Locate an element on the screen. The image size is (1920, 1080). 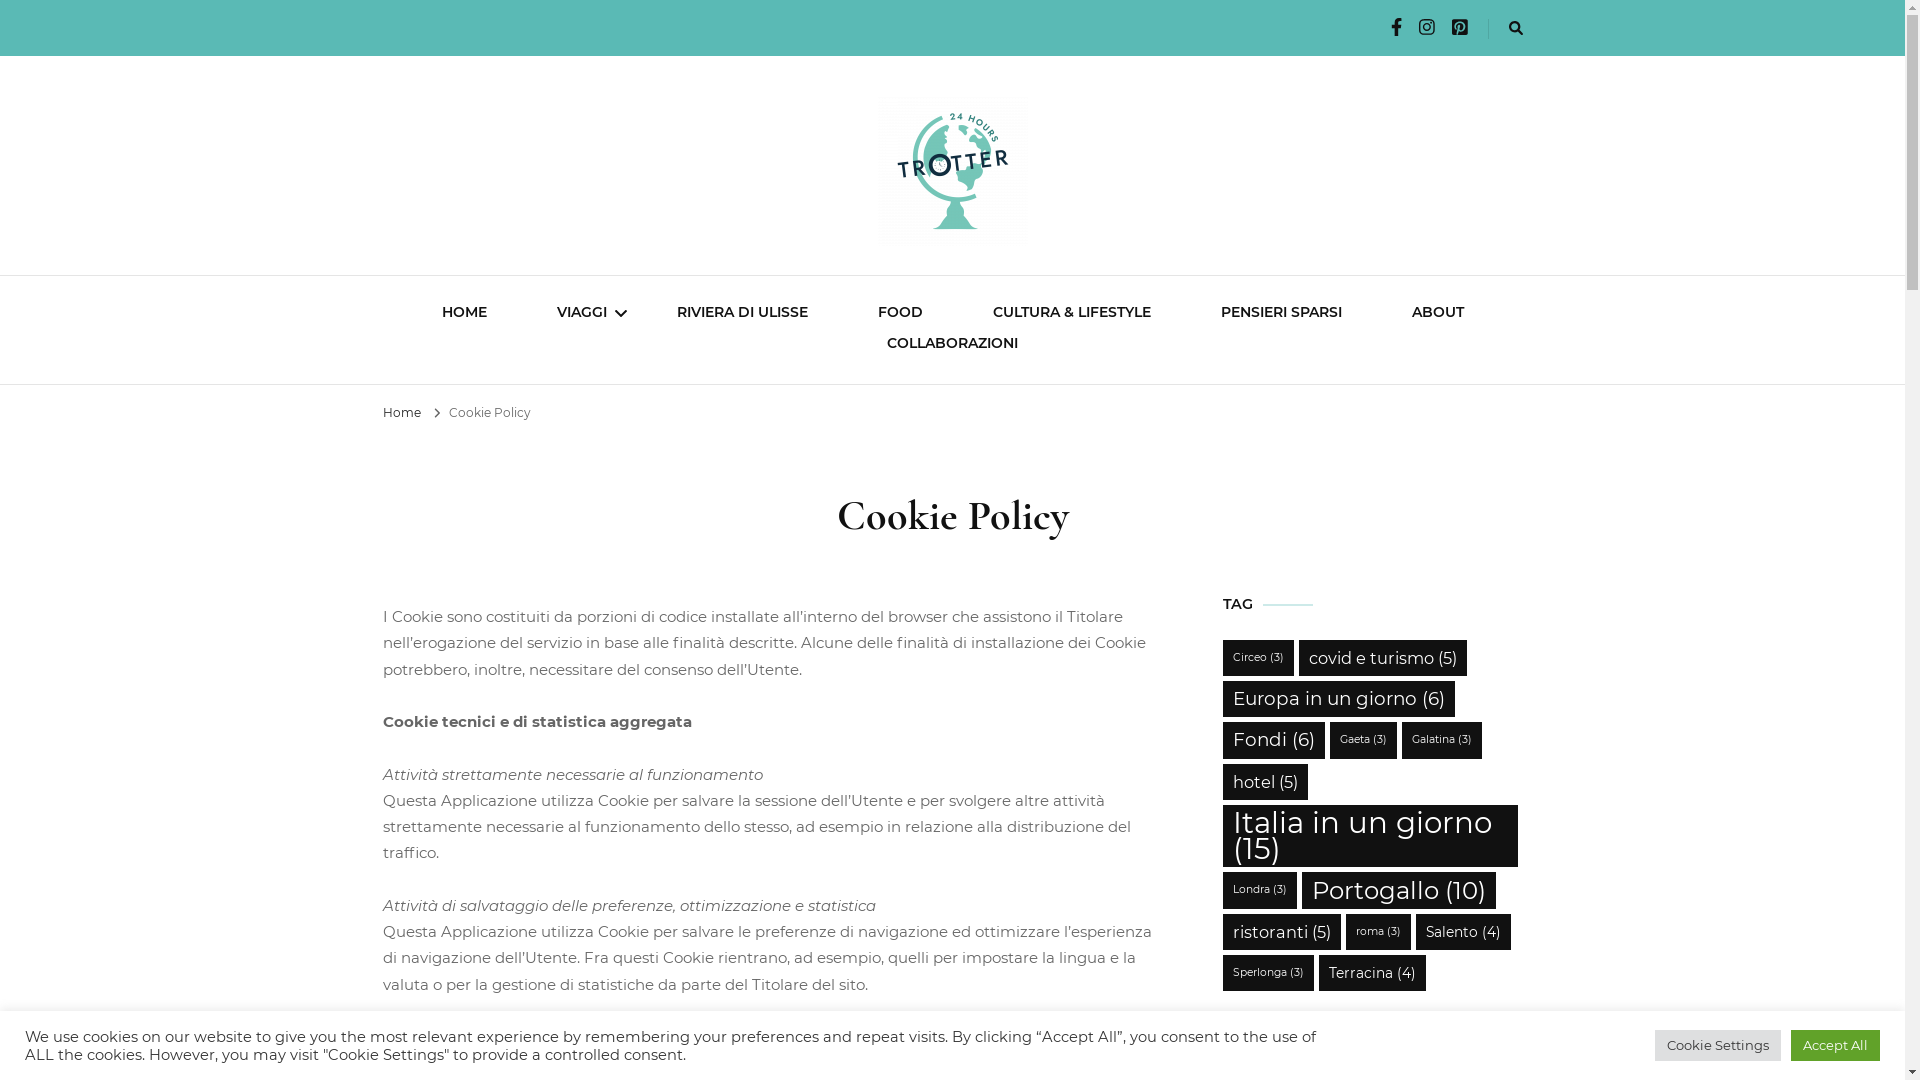
Terracina (4) is located at coordinates (1372, 973).